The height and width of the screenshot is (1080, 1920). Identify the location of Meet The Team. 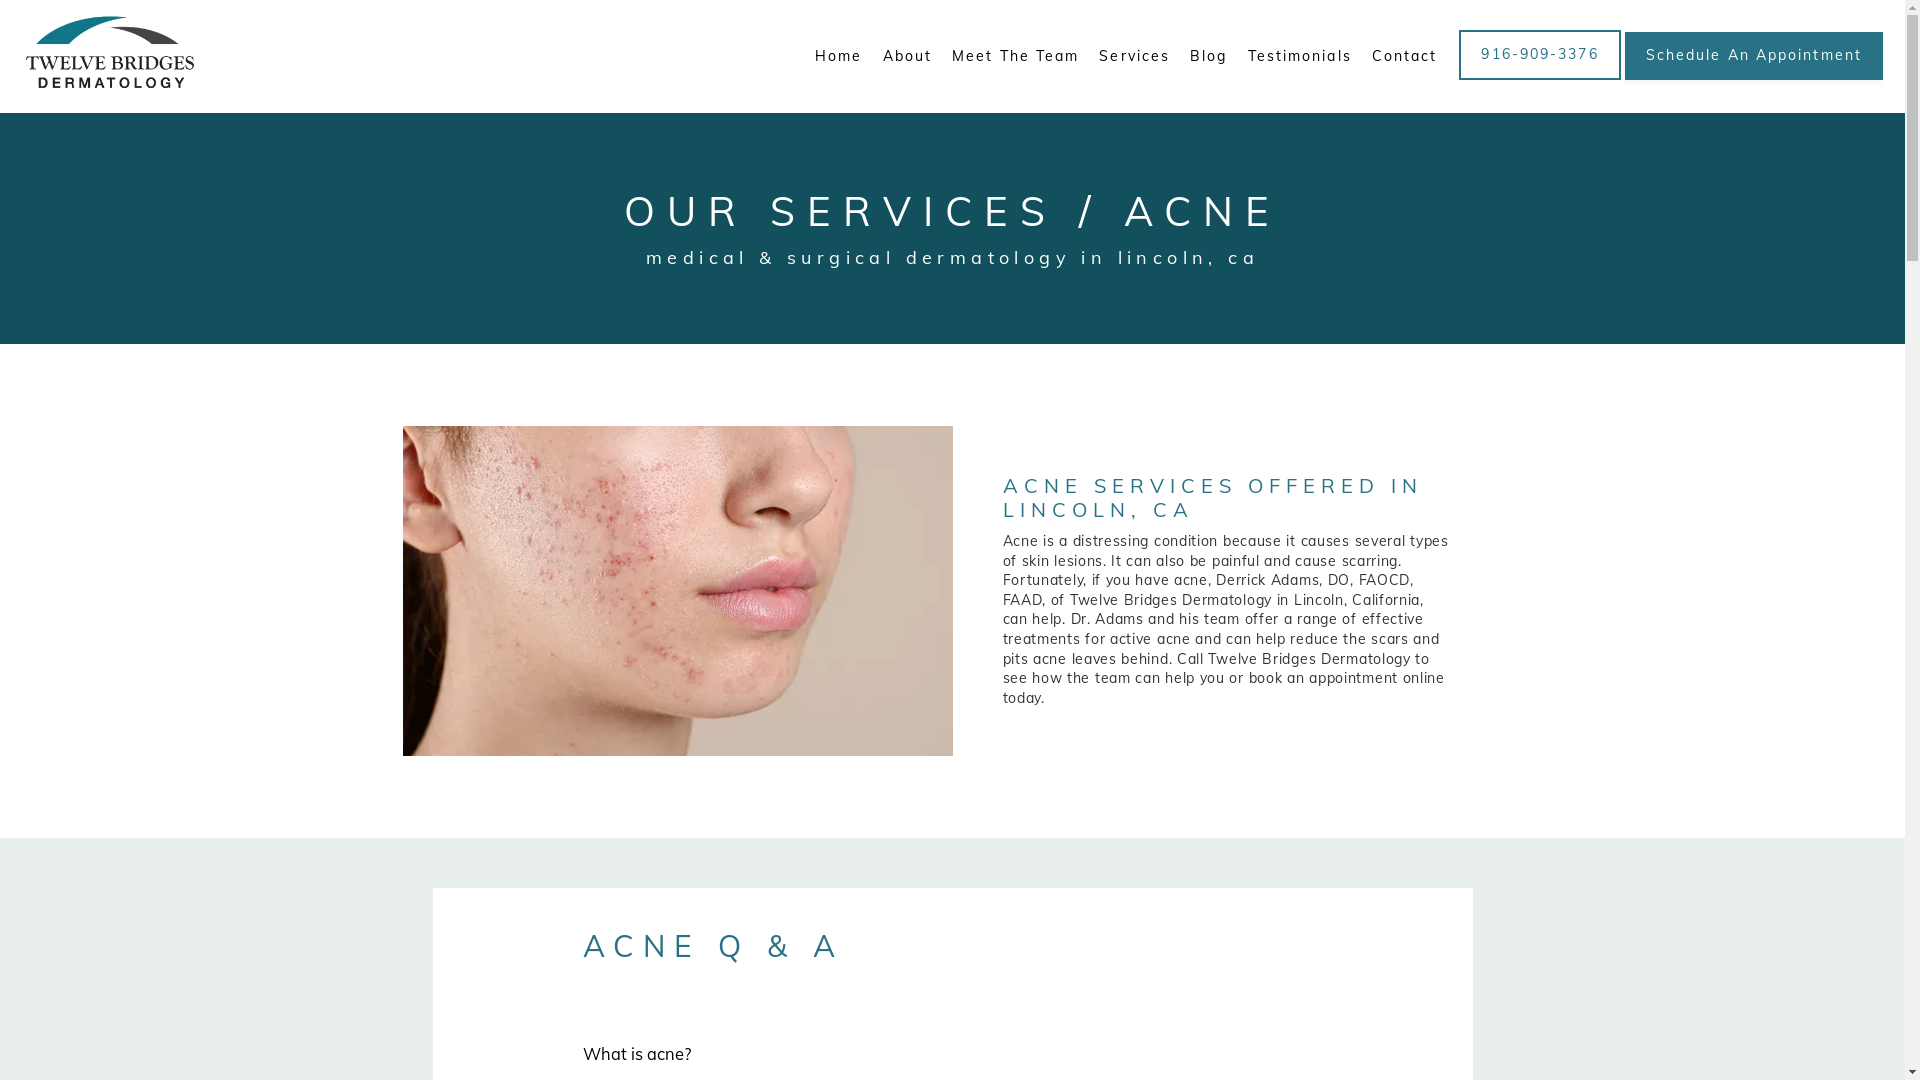
(1016, 56).